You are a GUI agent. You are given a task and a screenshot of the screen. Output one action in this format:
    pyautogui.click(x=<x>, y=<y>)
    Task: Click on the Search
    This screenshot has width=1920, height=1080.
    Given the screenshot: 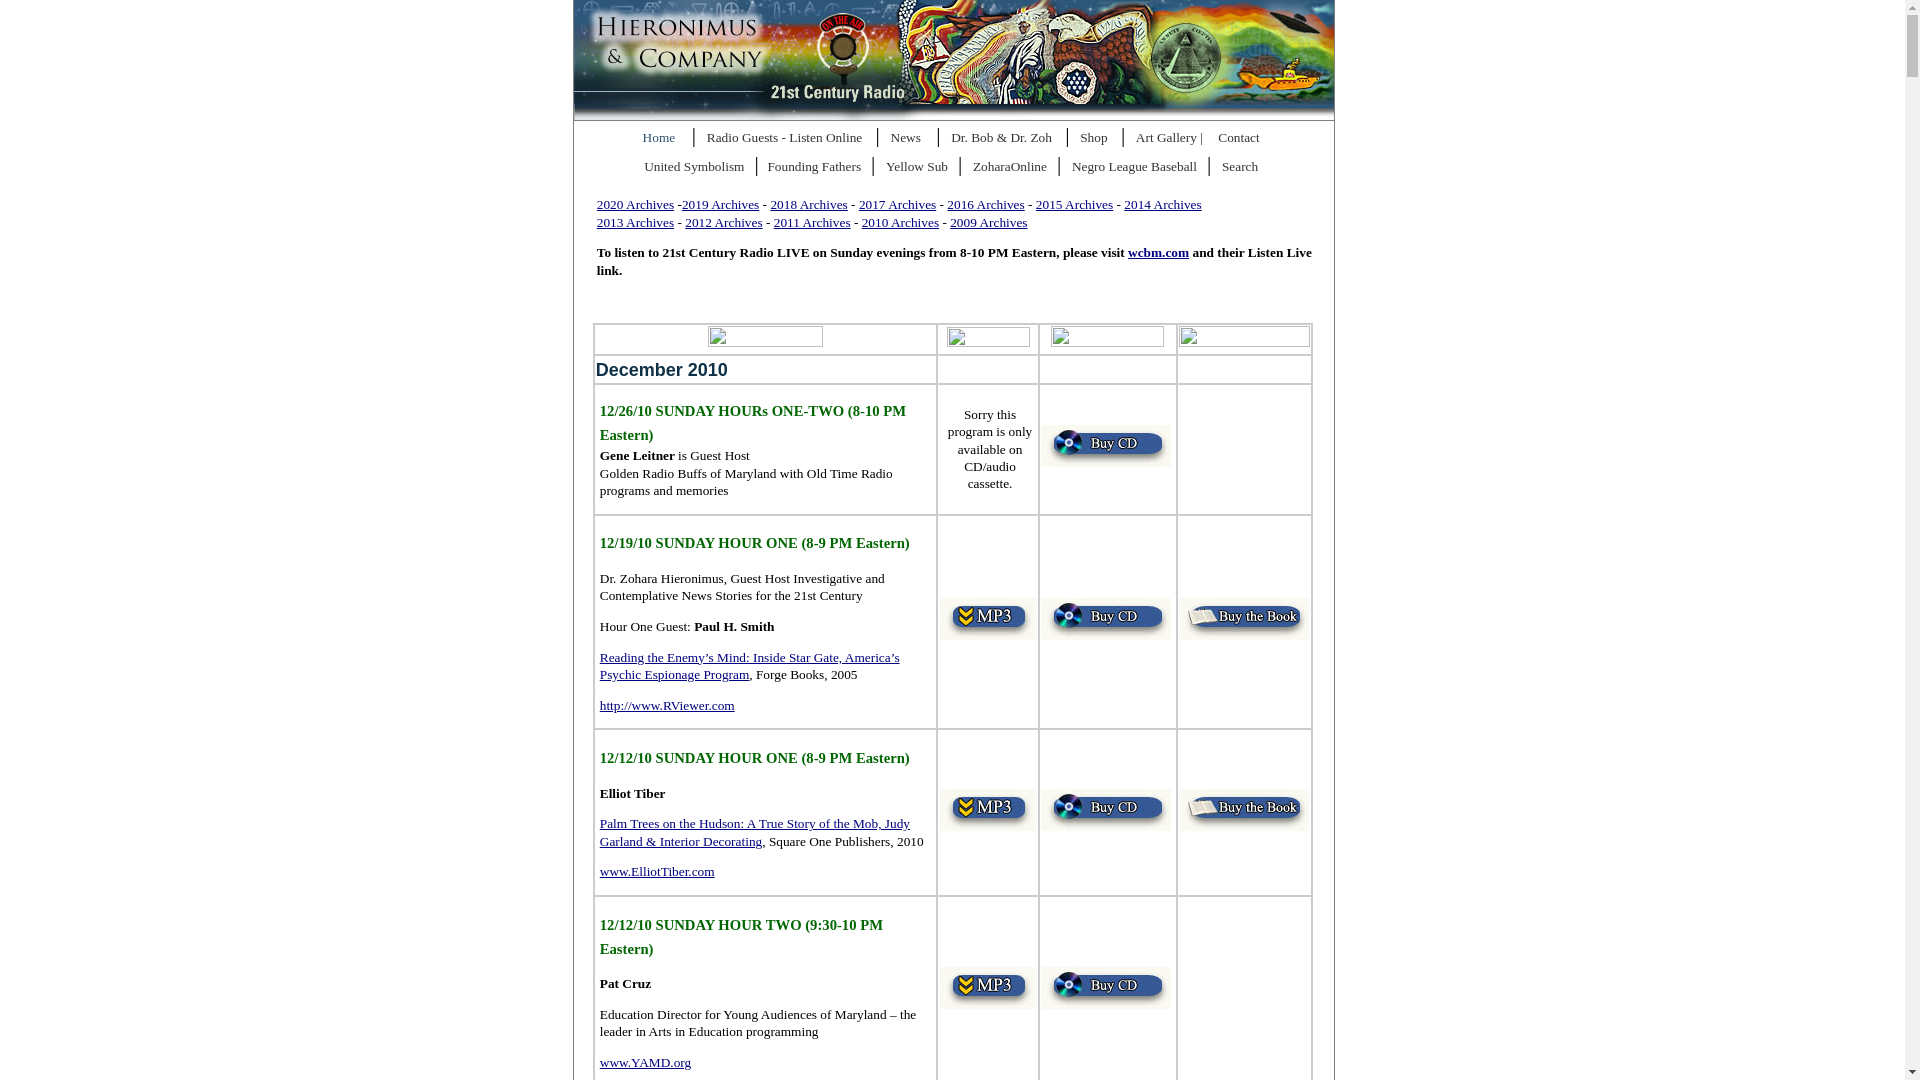 What is the action you would take?
    pyautogui.click(x=1243, y=168)
    